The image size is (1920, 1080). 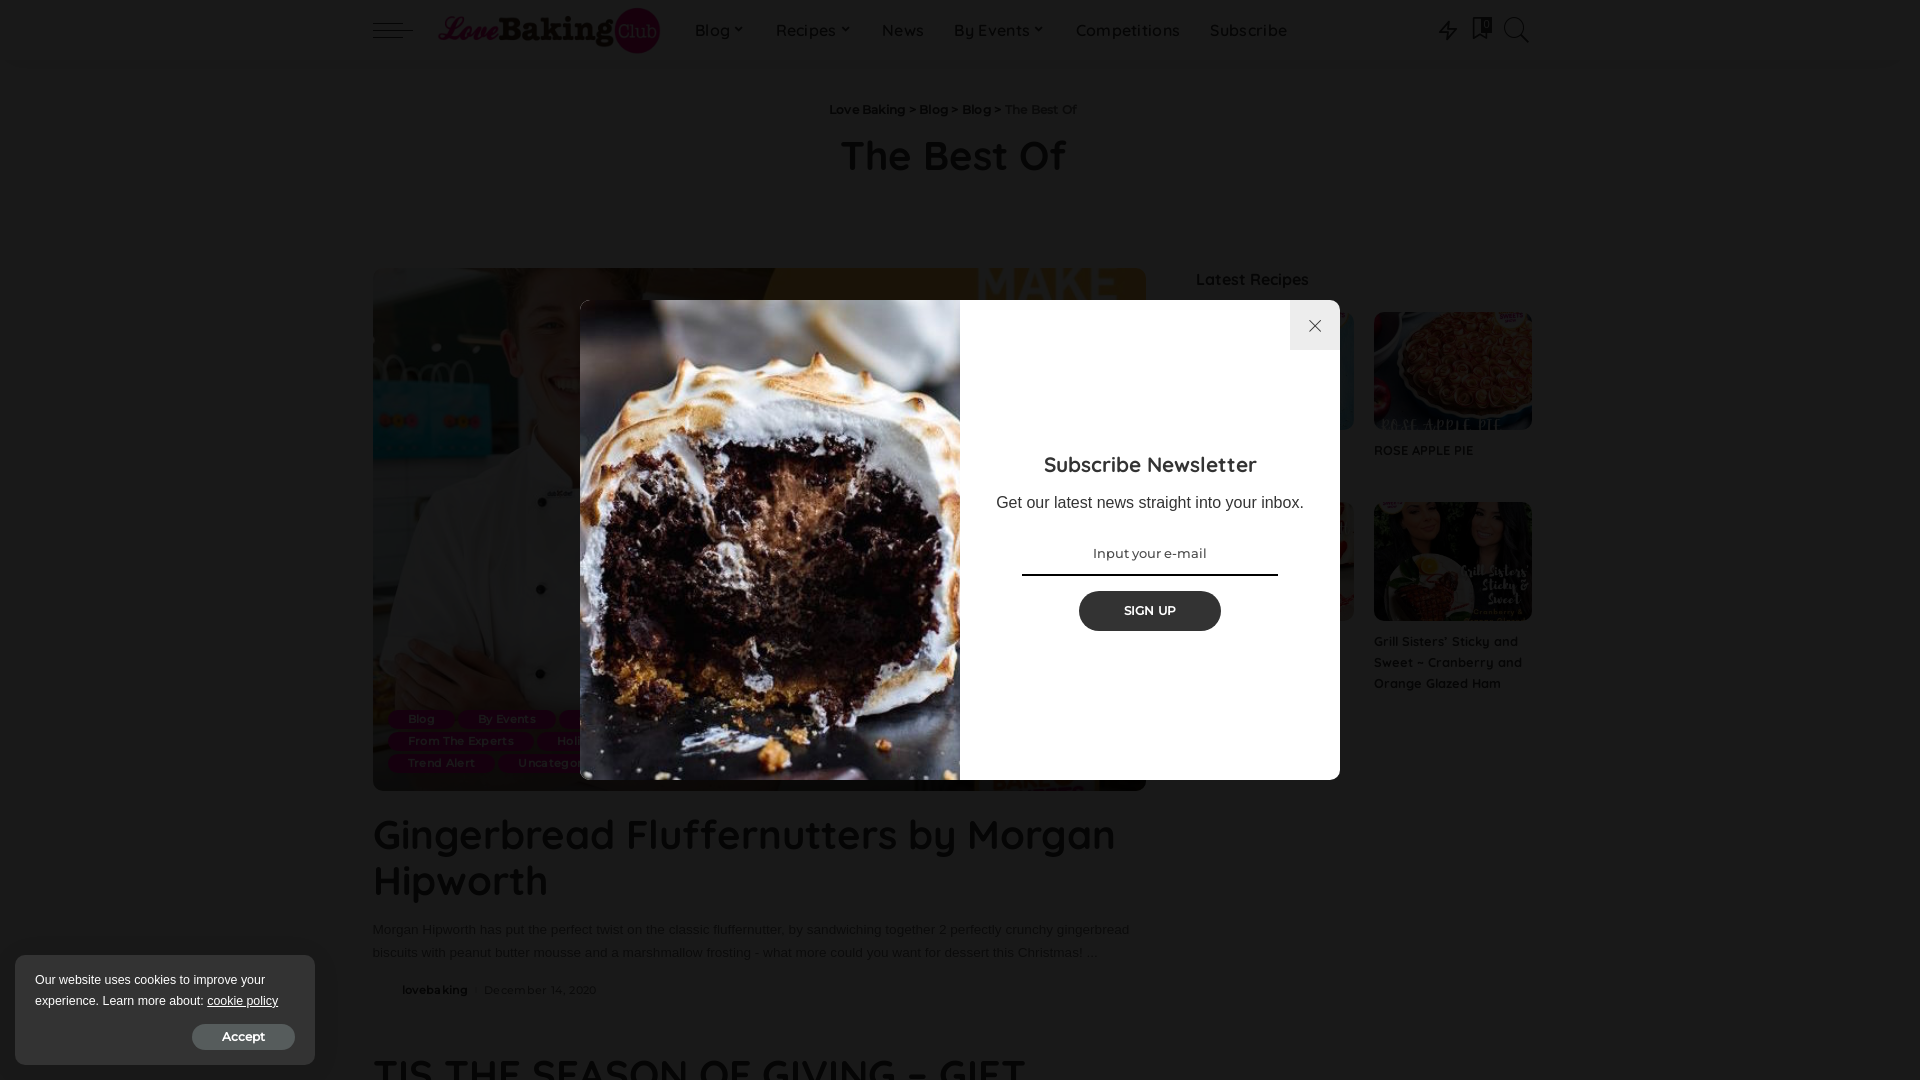 What do you see at coordinates (1000, 30) in the screenshot?
I see `By Events` at bounding box center [1000, 30].